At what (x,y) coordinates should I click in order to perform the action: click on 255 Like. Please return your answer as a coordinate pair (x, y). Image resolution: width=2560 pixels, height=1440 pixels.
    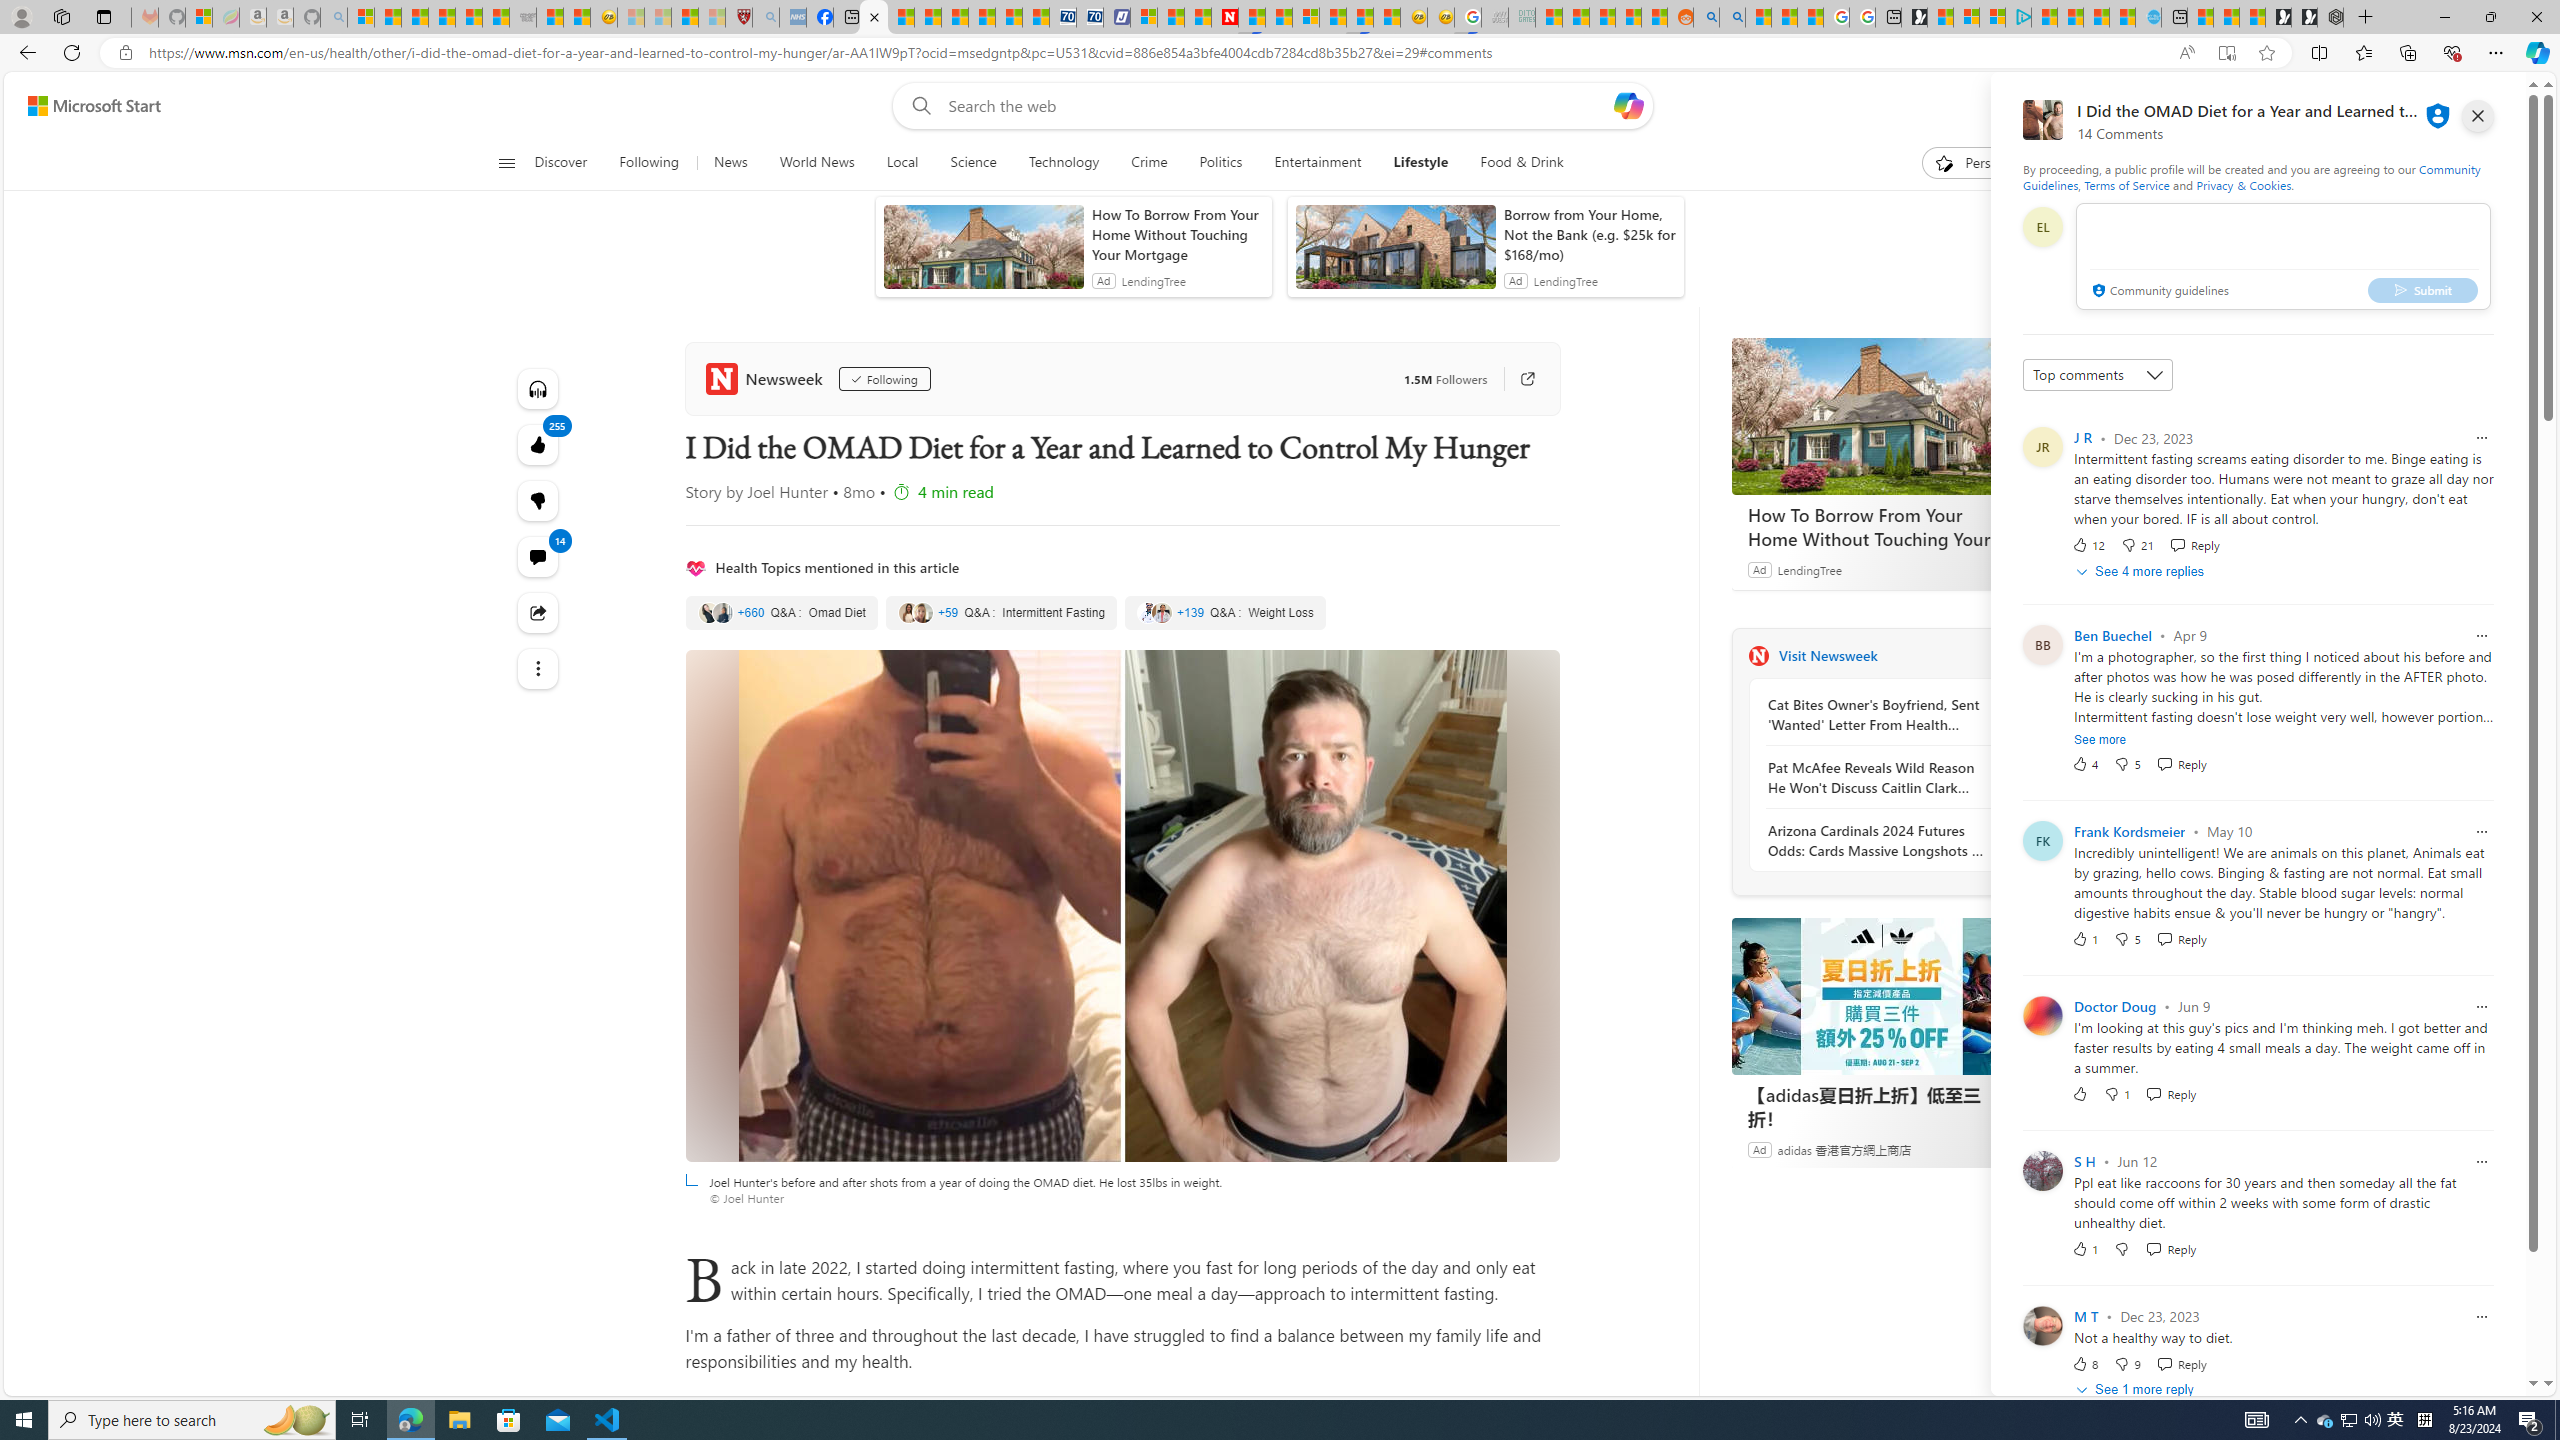
    Looking at the image, I should click on (538, 444).